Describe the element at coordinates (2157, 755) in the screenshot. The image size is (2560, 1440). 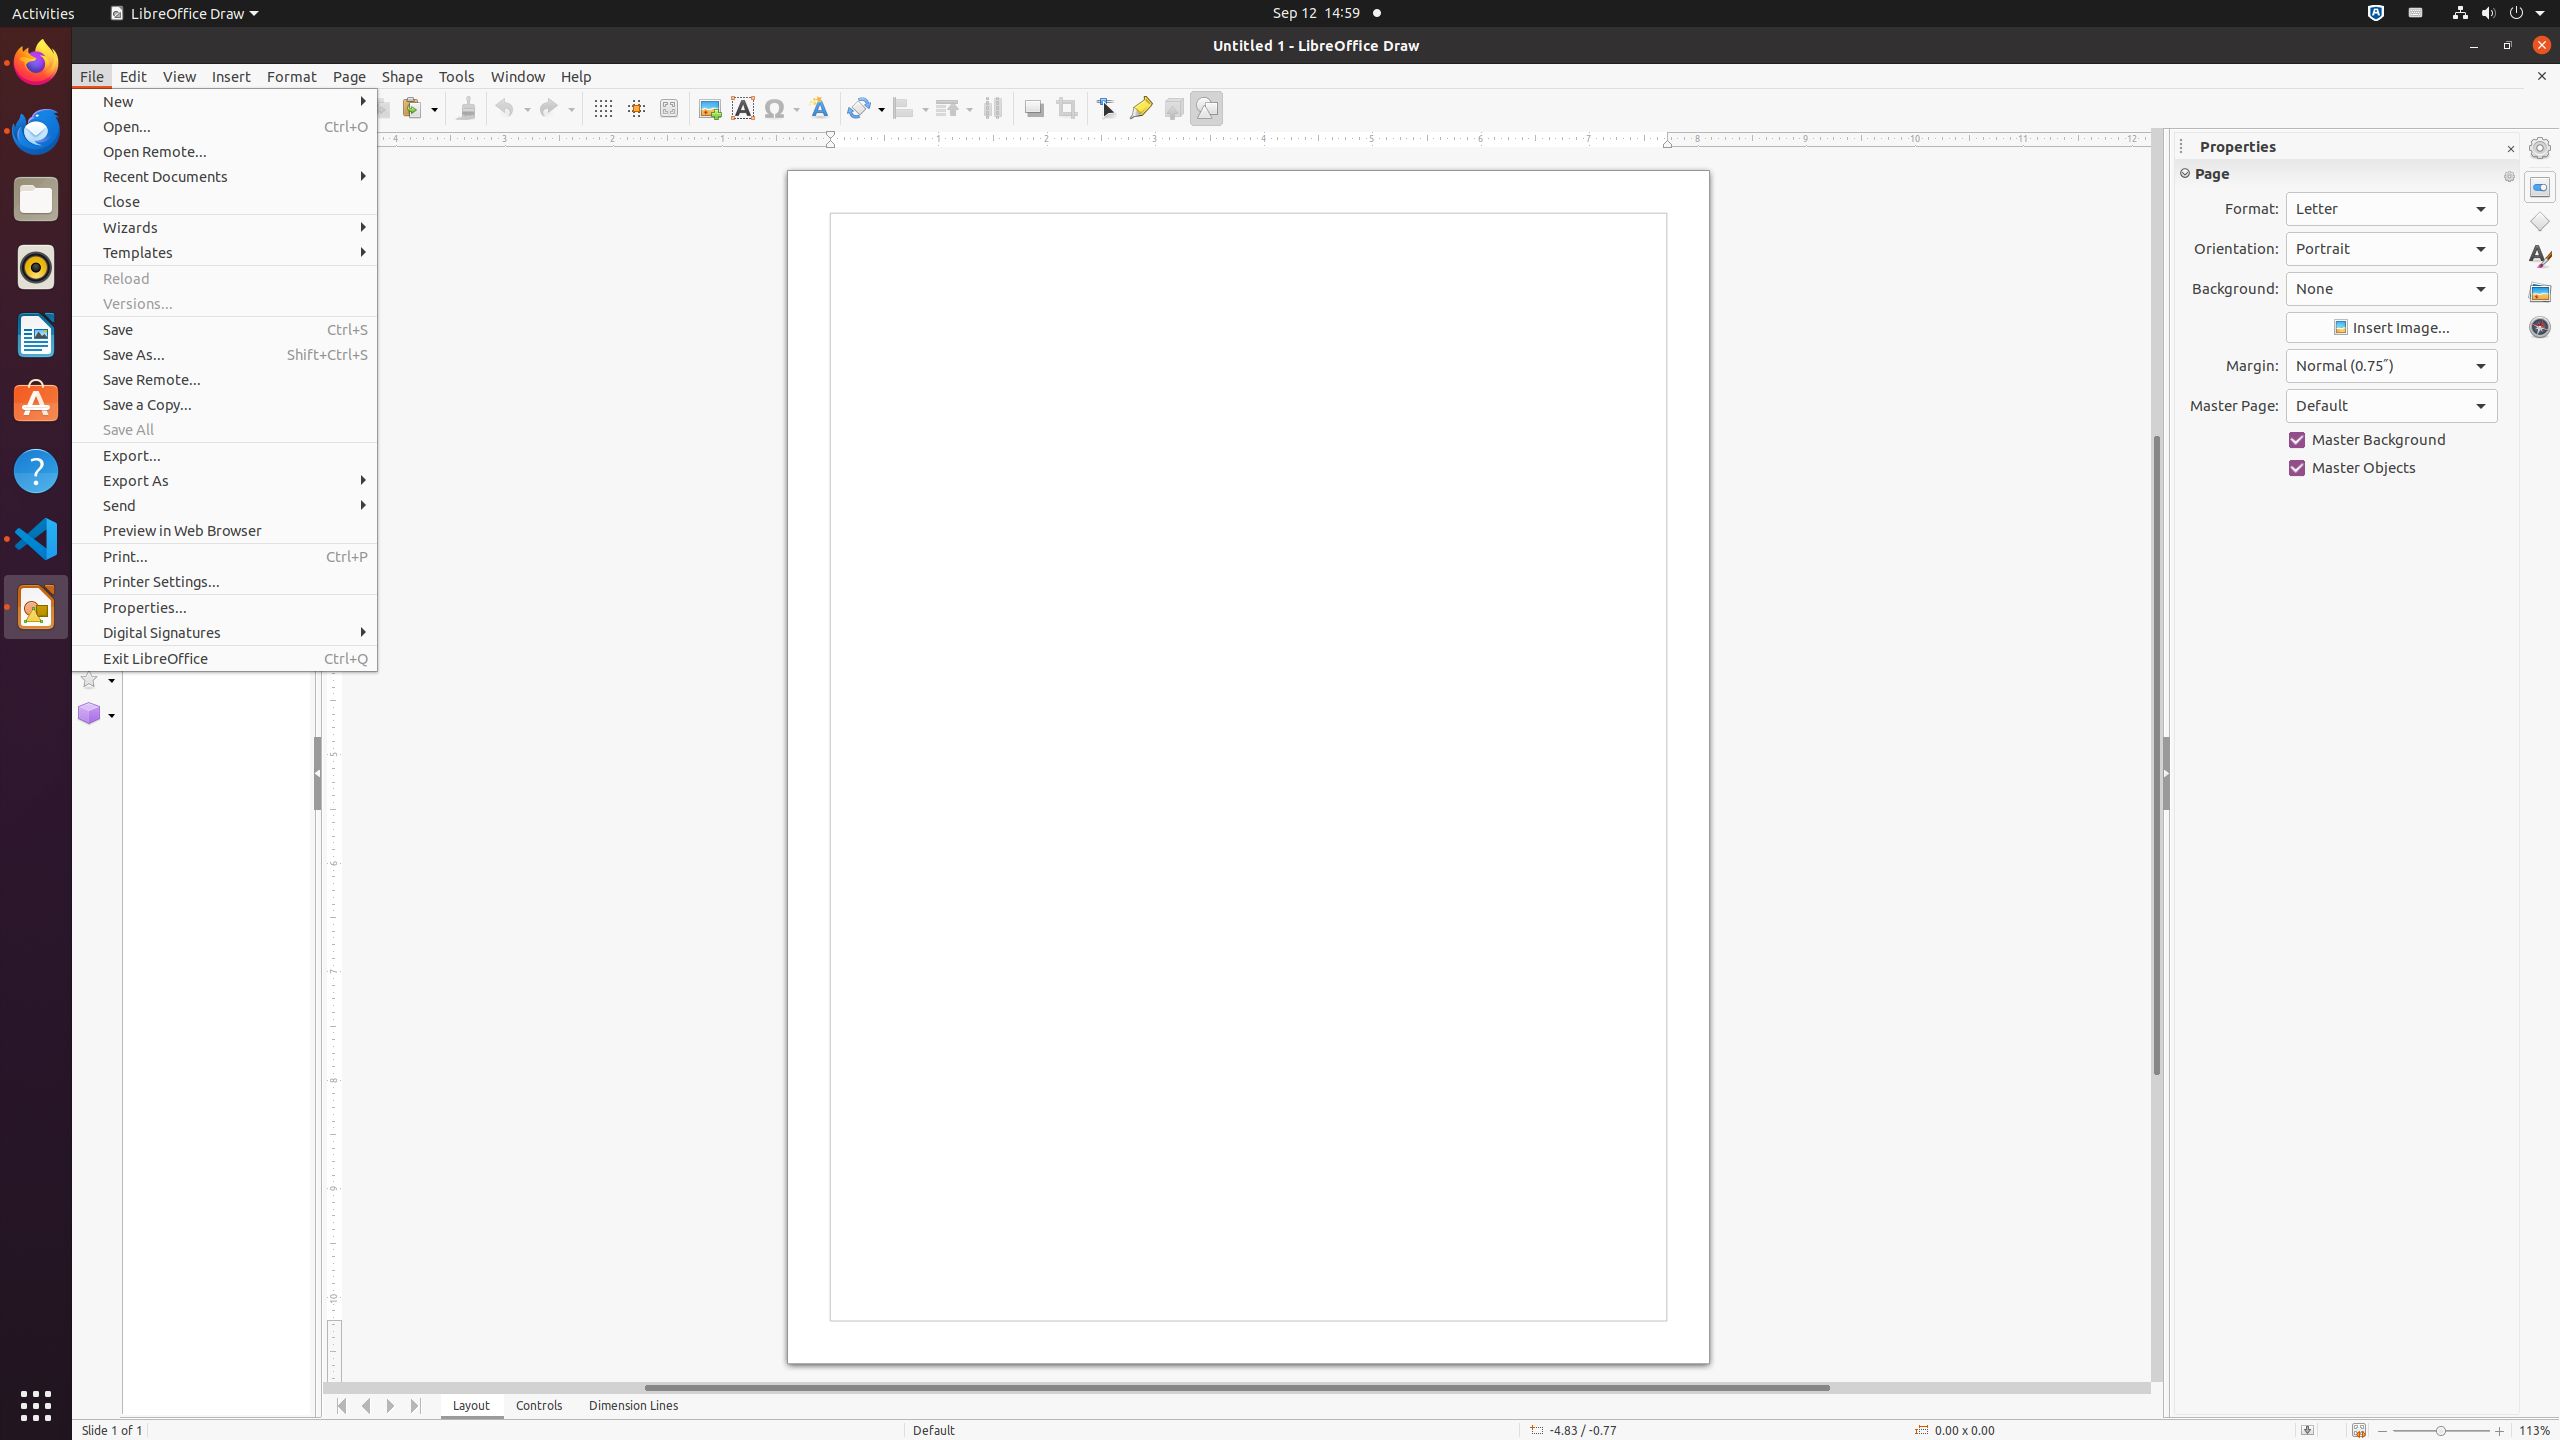
I see `Vertical scroll bar` at that location.